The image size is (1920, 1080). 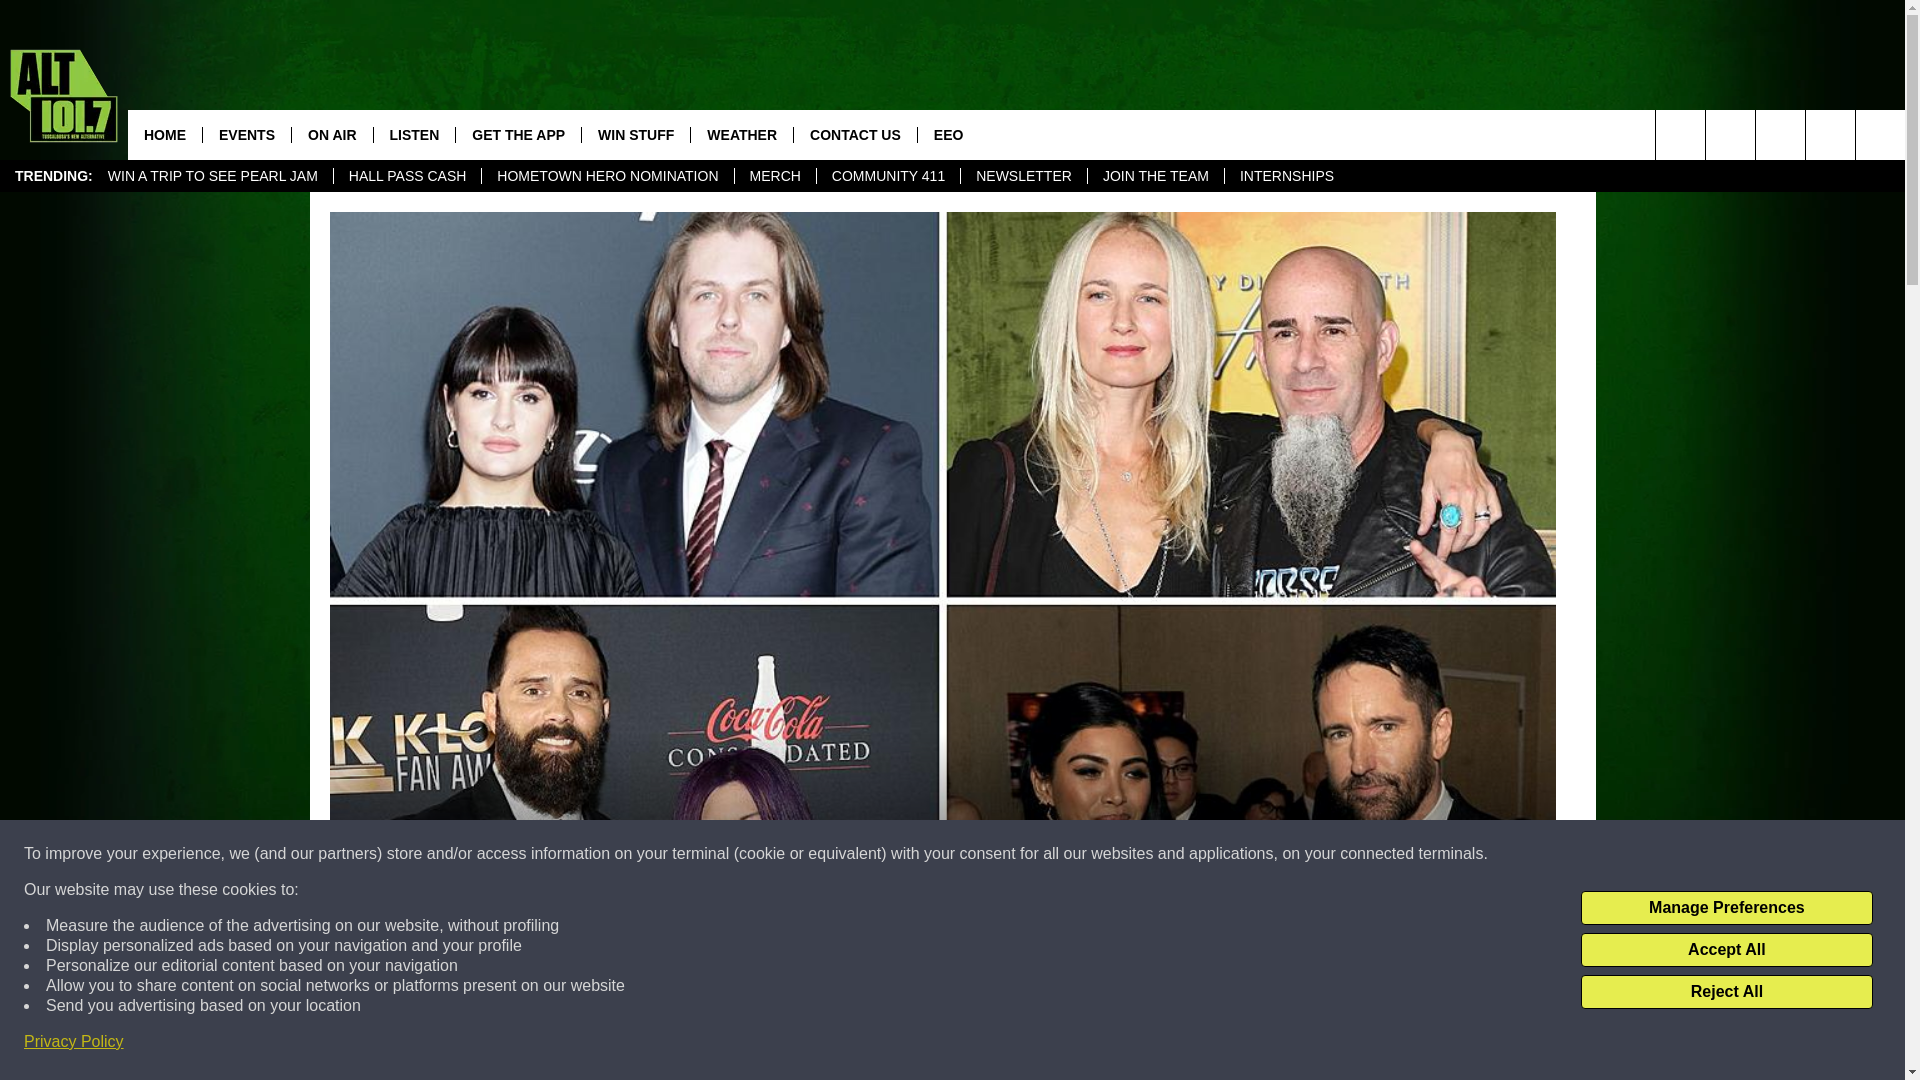 What do you see at coordinates (518, 134) in the screenshot?
I see `GET THE APP` at bounding box center [518, 134].